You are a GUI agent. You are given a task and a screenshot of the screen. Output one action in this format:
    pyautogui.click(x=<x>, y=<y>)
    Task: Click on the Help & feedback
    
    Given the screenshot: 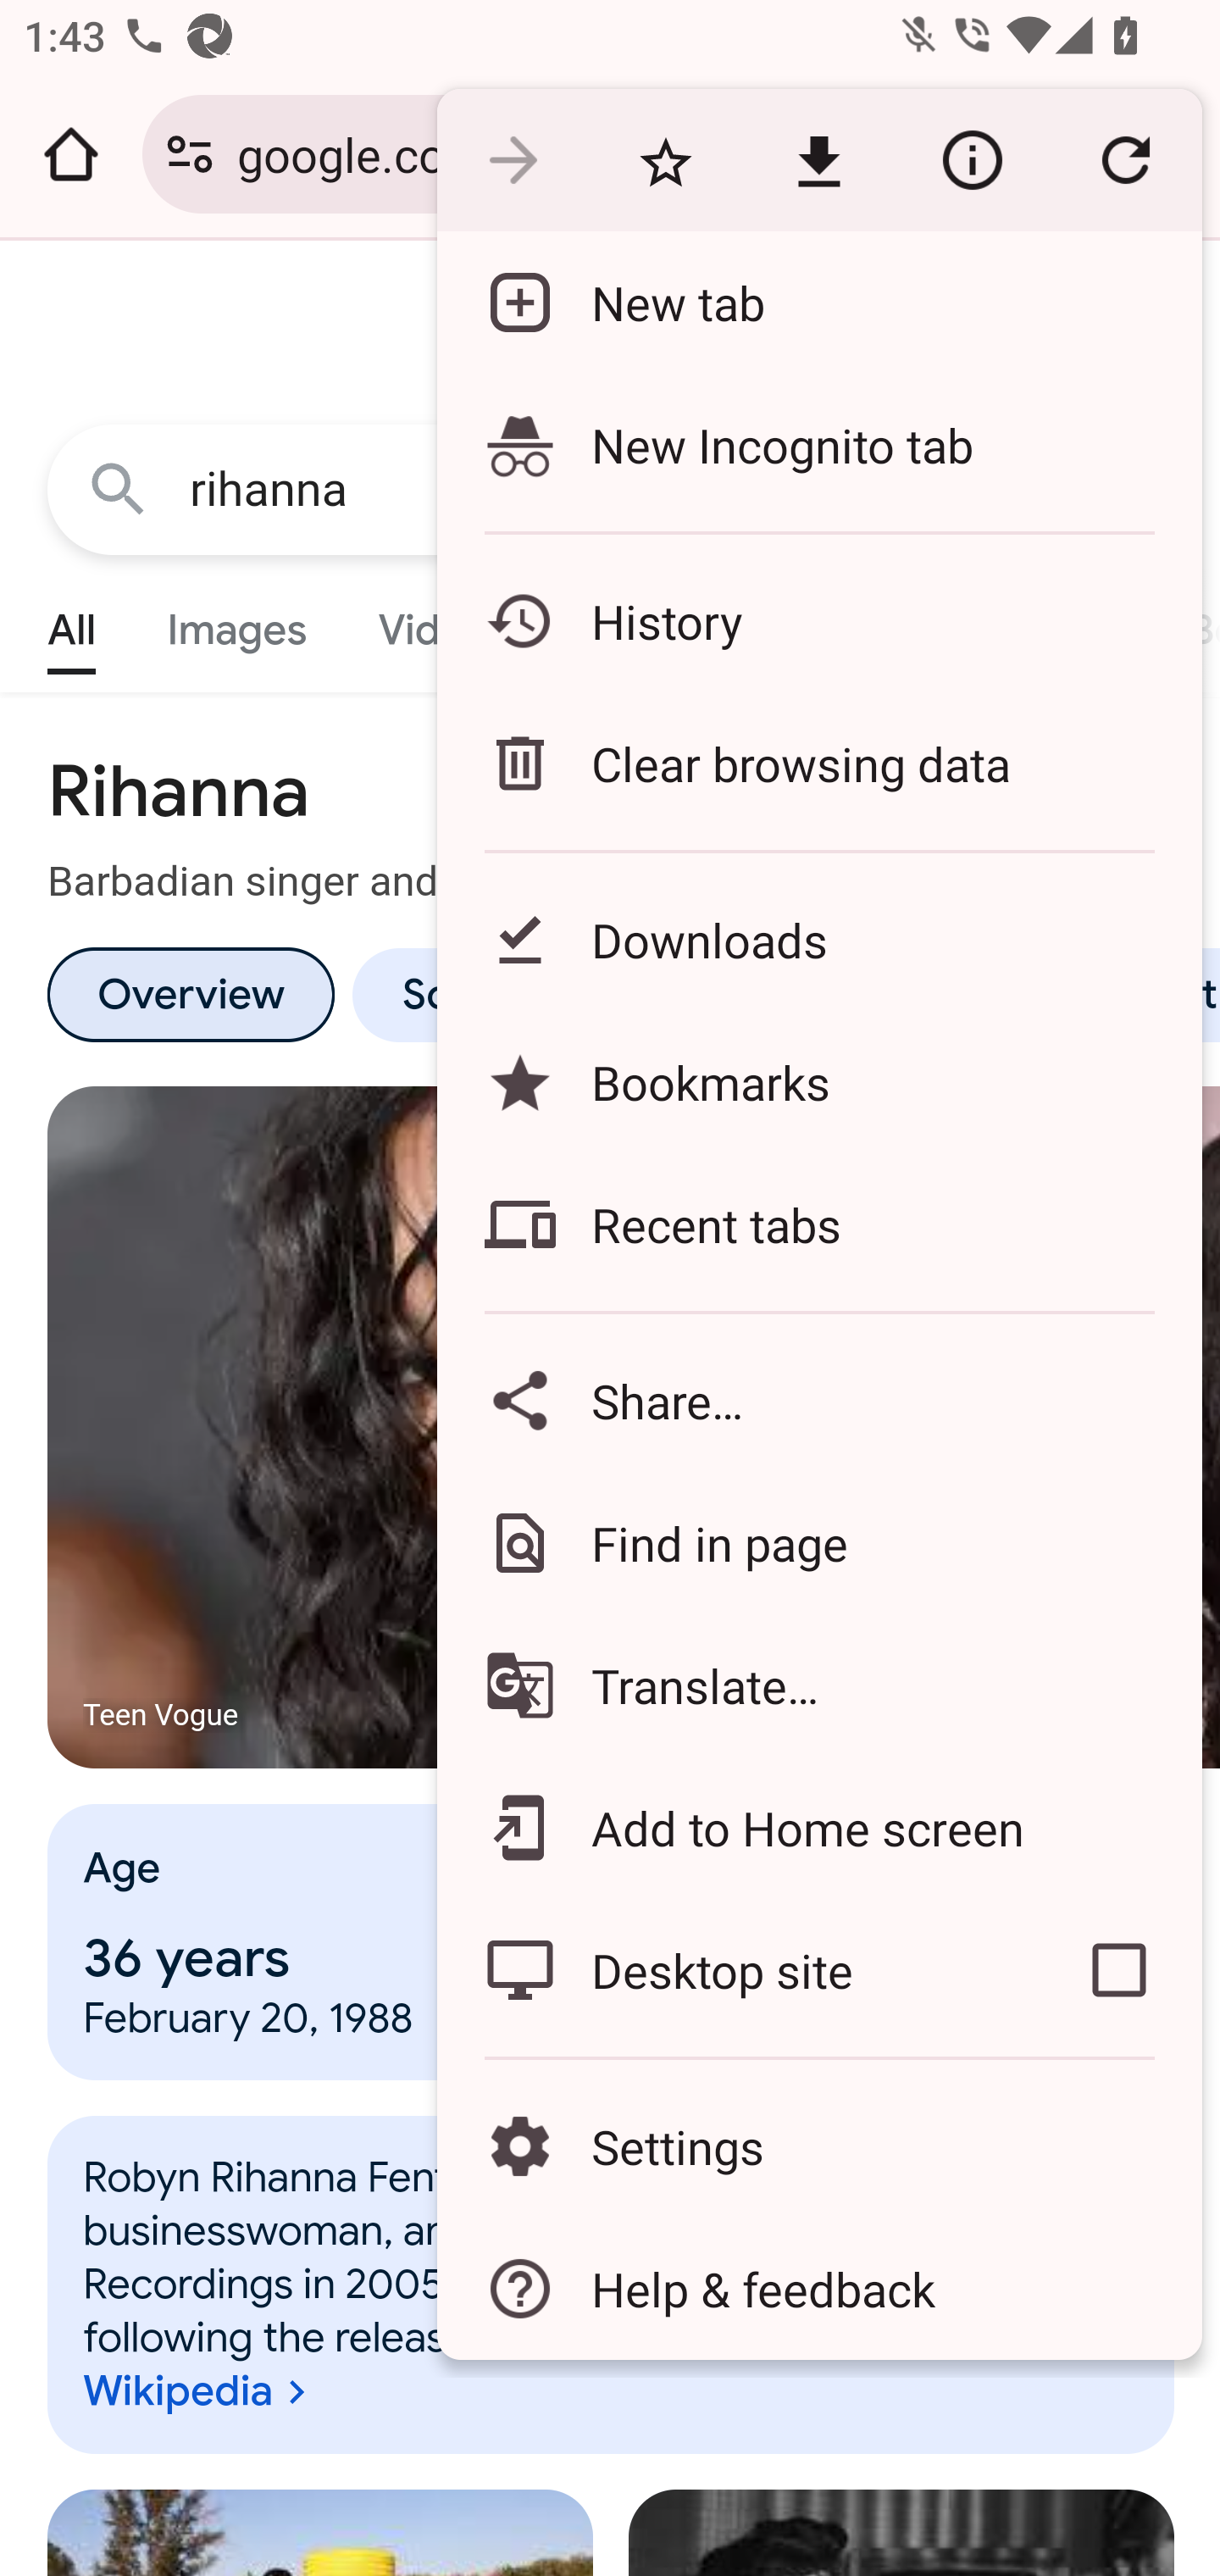 What is the action you would take?
    pyautogui.click(x=818, y=2288)
    